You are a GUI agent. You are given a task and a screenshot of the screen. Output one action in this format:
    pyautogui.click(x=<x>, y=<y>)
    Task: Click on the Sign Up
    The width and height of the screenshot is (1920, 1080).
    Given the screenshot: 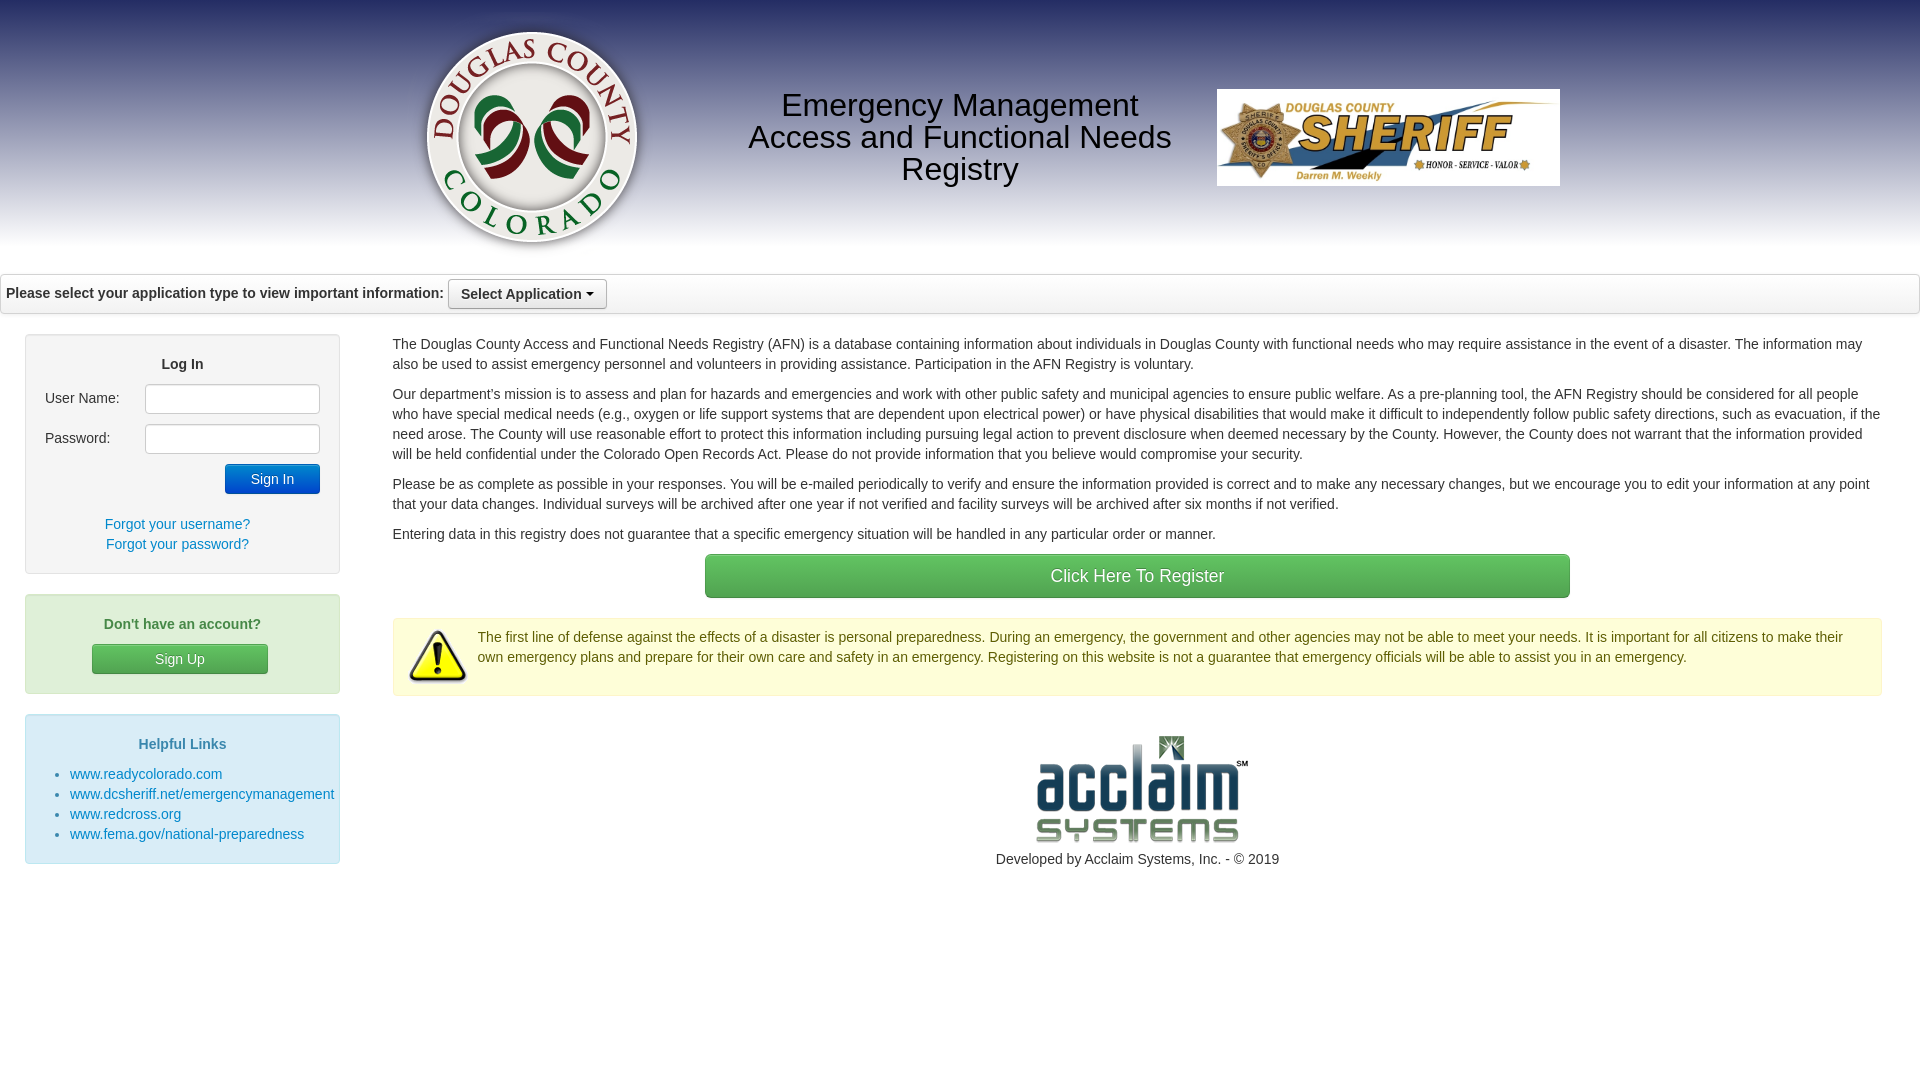 What is the action you would take?
    pyautogui.click(x=180, y=658)
    